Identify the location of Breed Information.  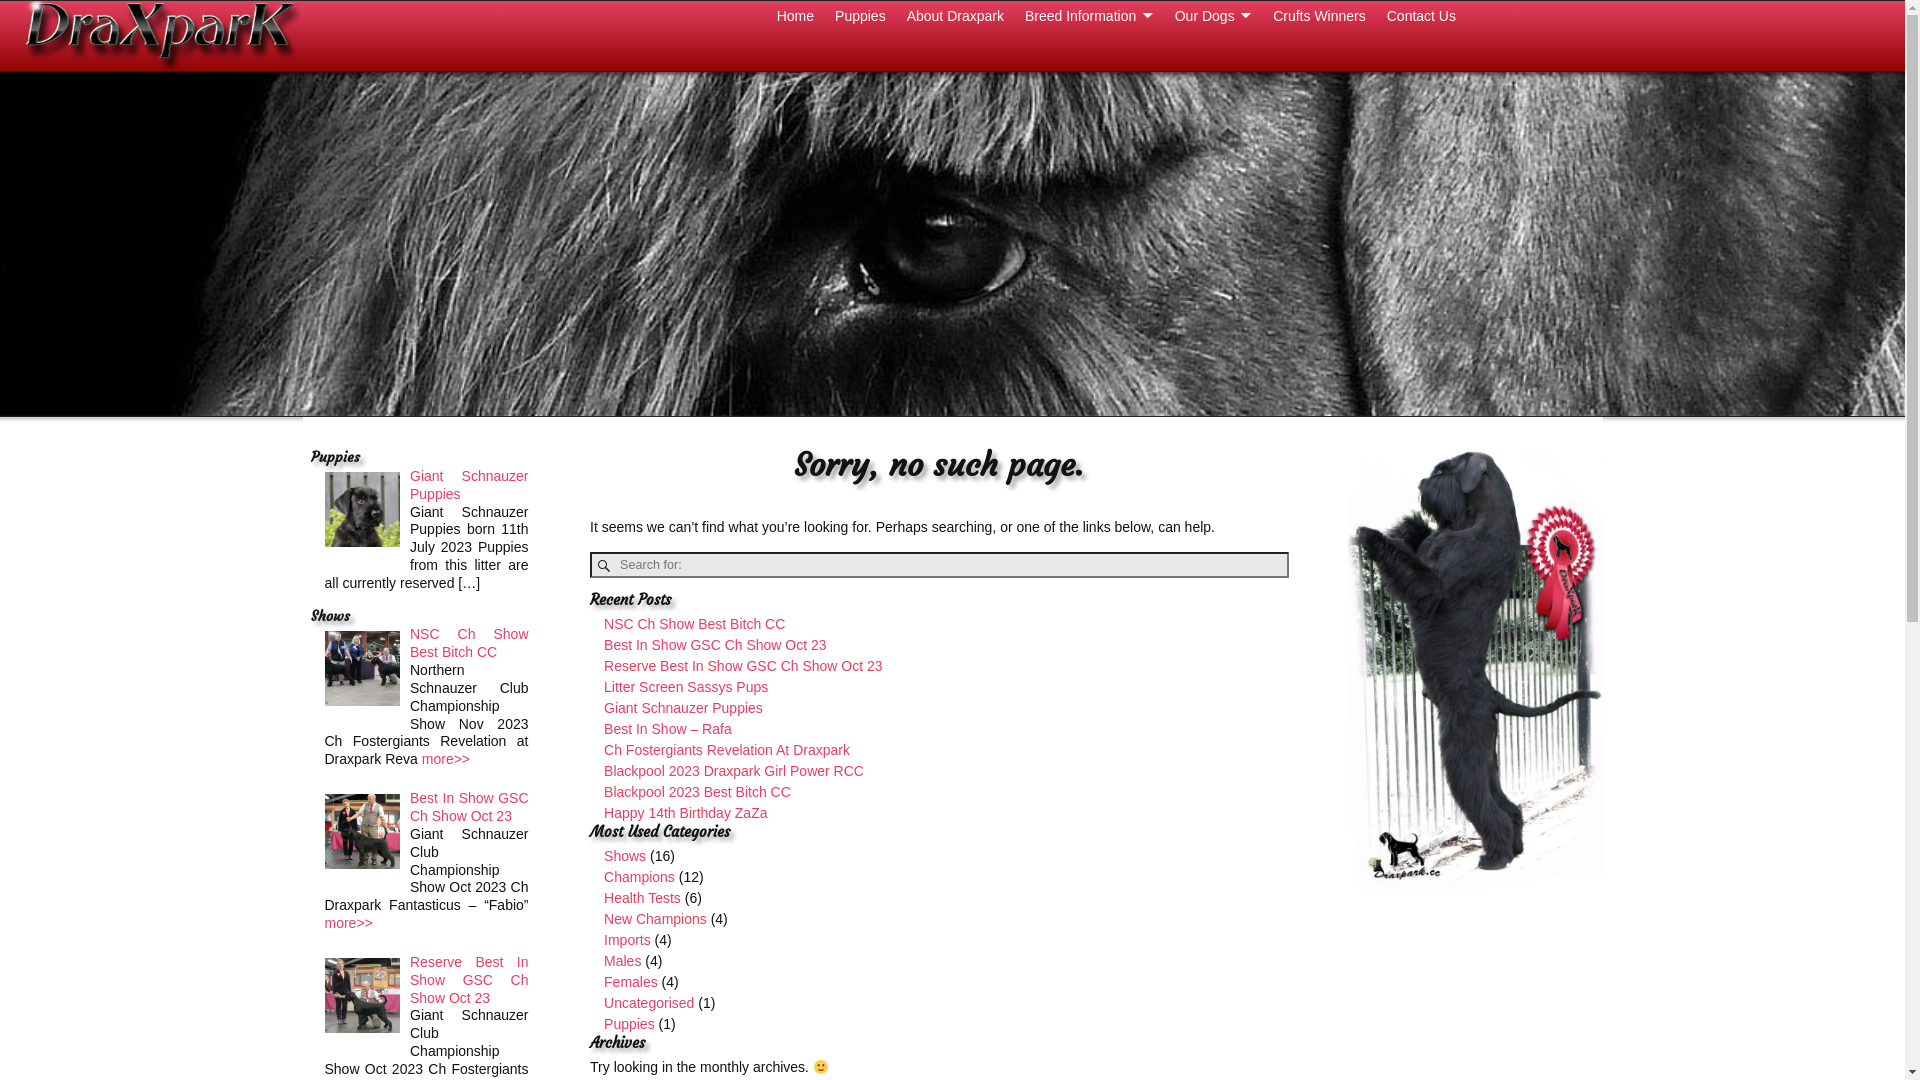
(1088, 16).